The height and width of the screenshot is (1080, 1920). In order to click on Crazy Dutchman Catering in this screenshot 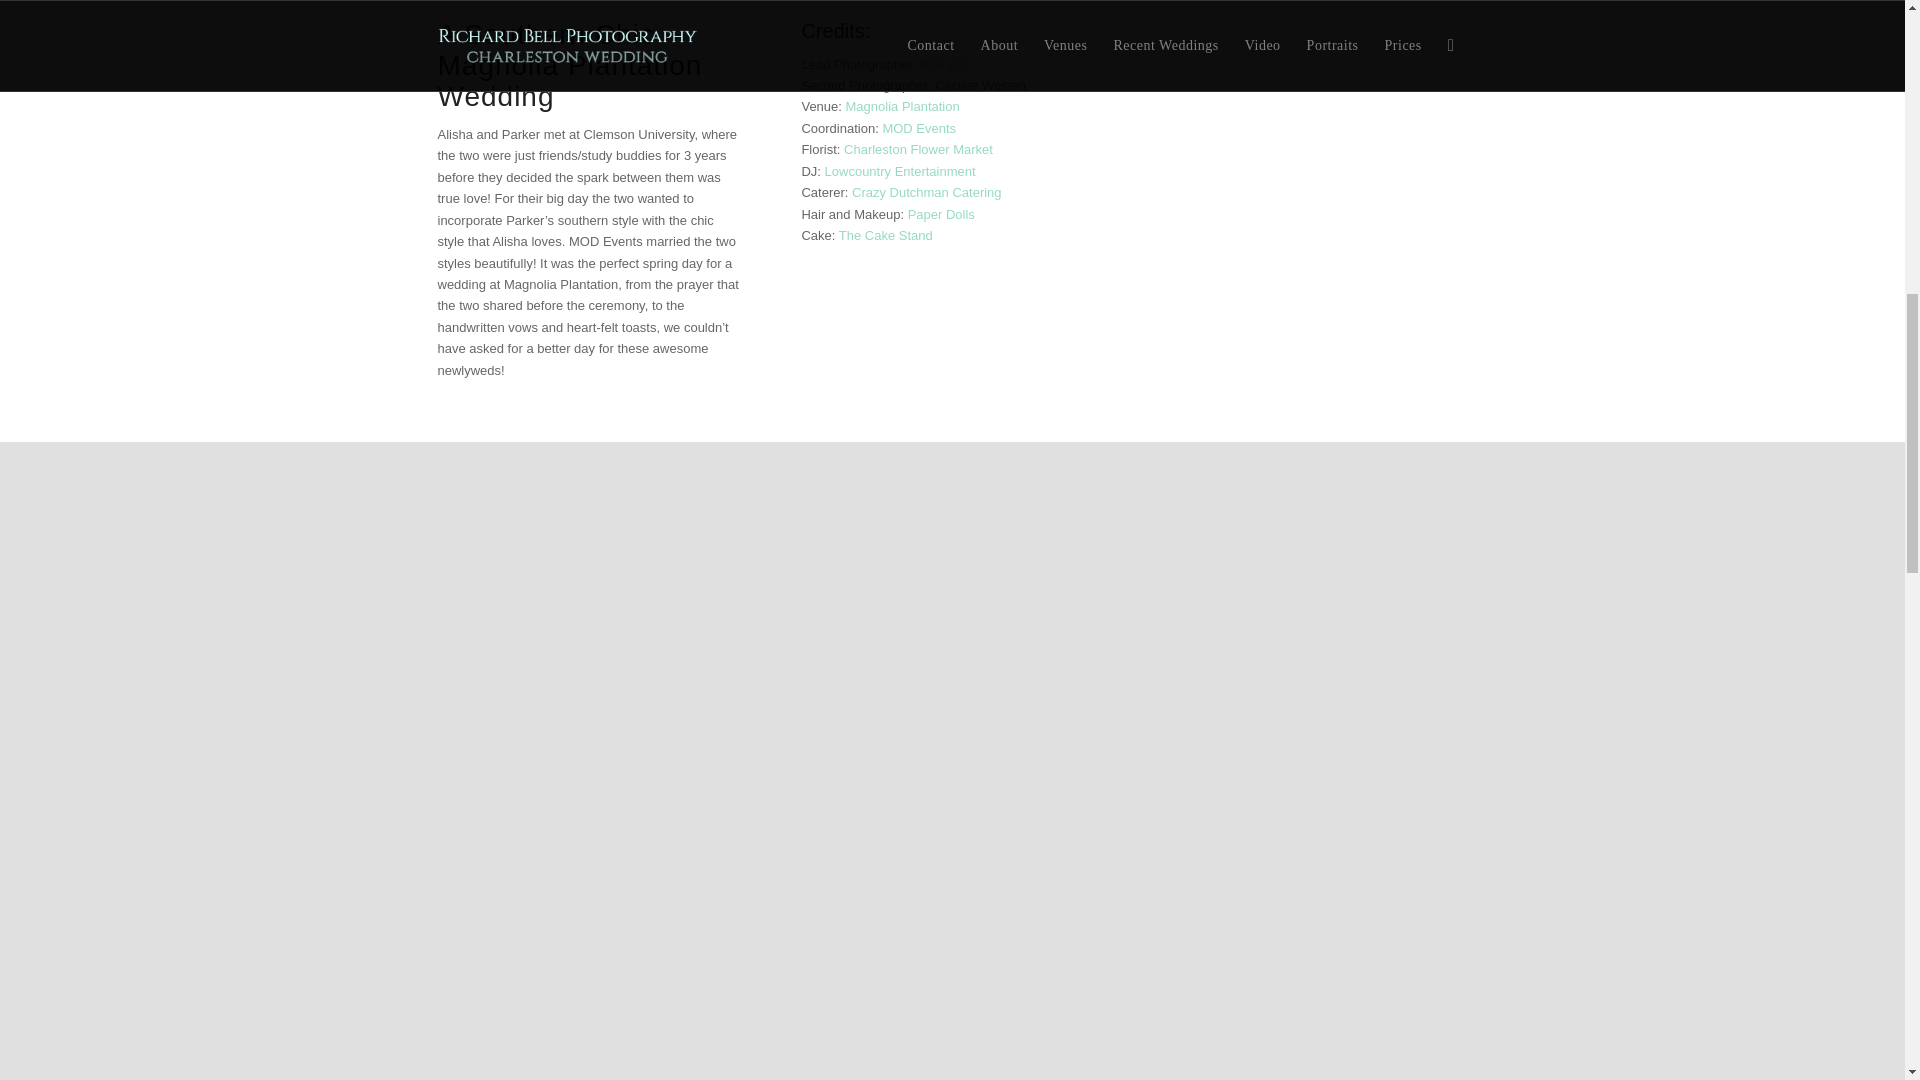, I will do `click(927, 192)`.